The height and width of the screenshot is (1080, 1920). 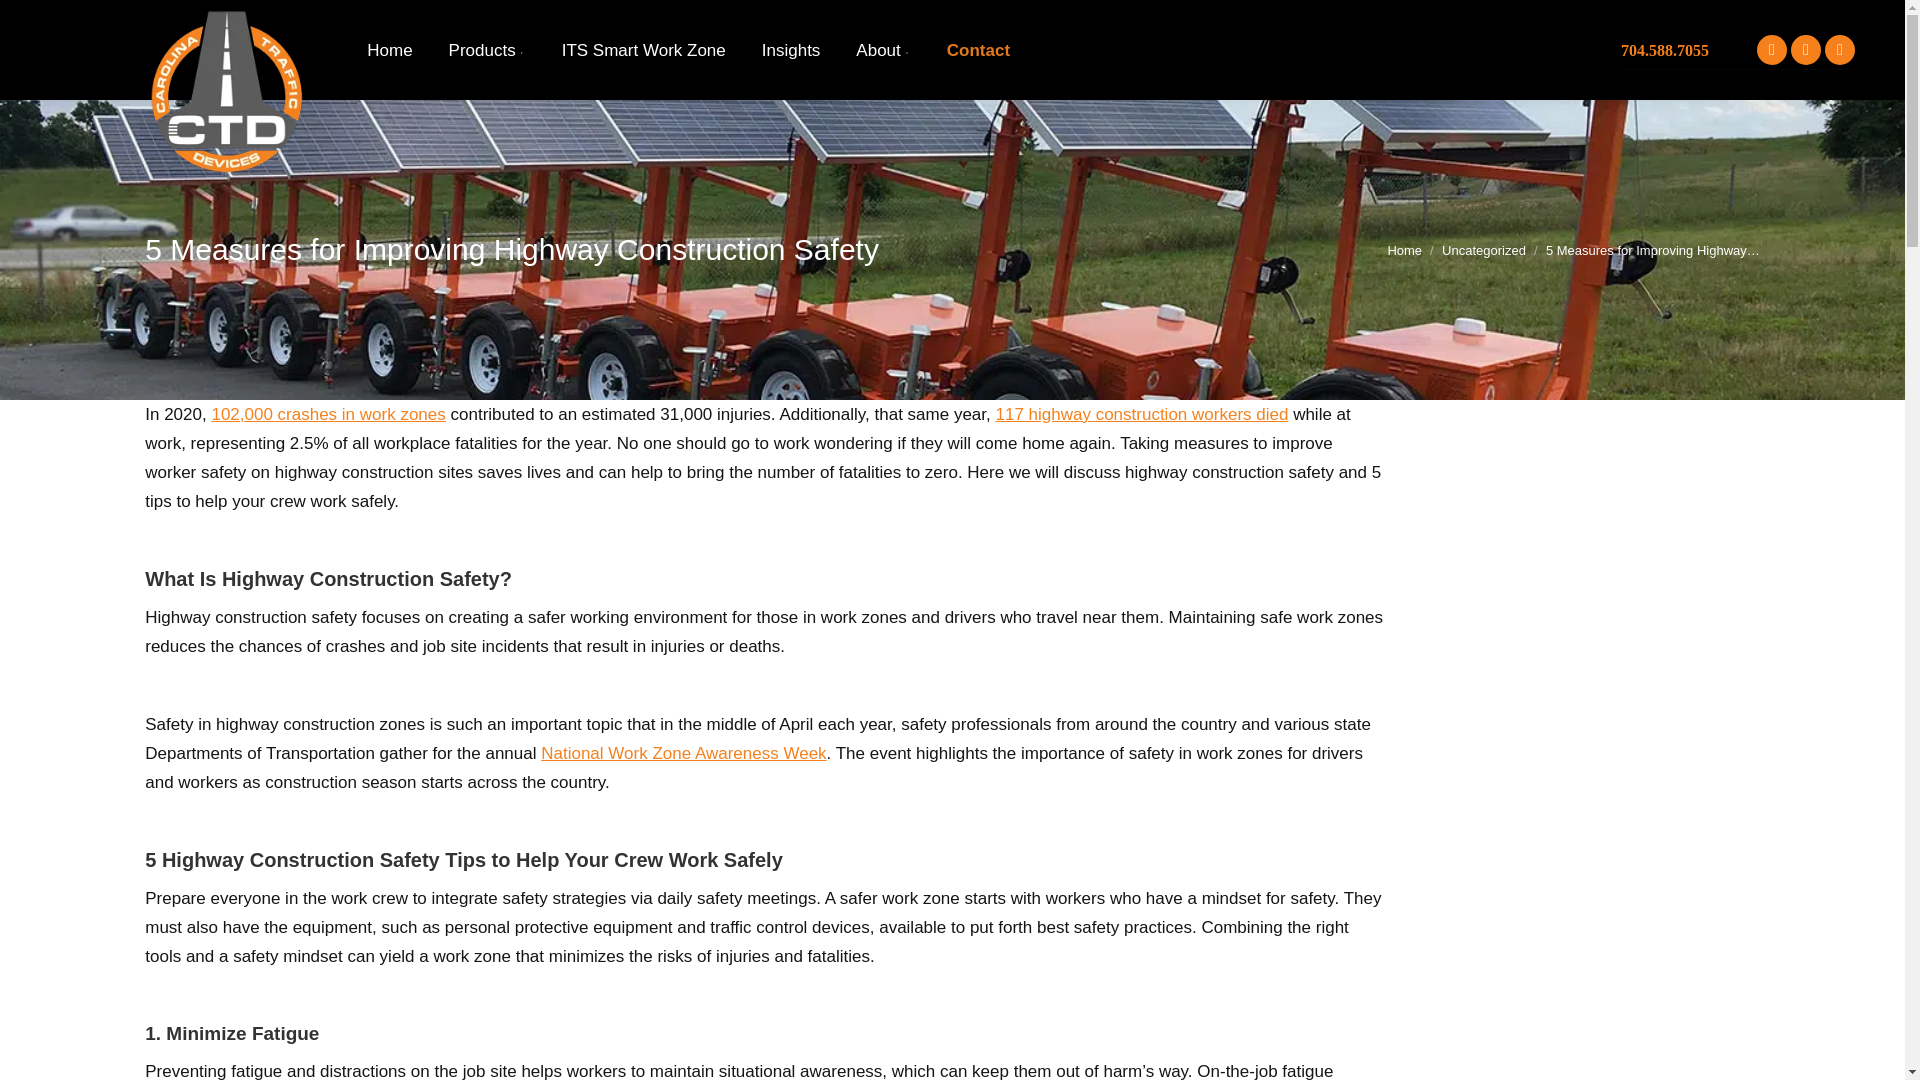 What do you see at coordinates (1840, 49) in the screenshot?
I see `Instagram page opens in new window` at bounding box center [1840, 49].